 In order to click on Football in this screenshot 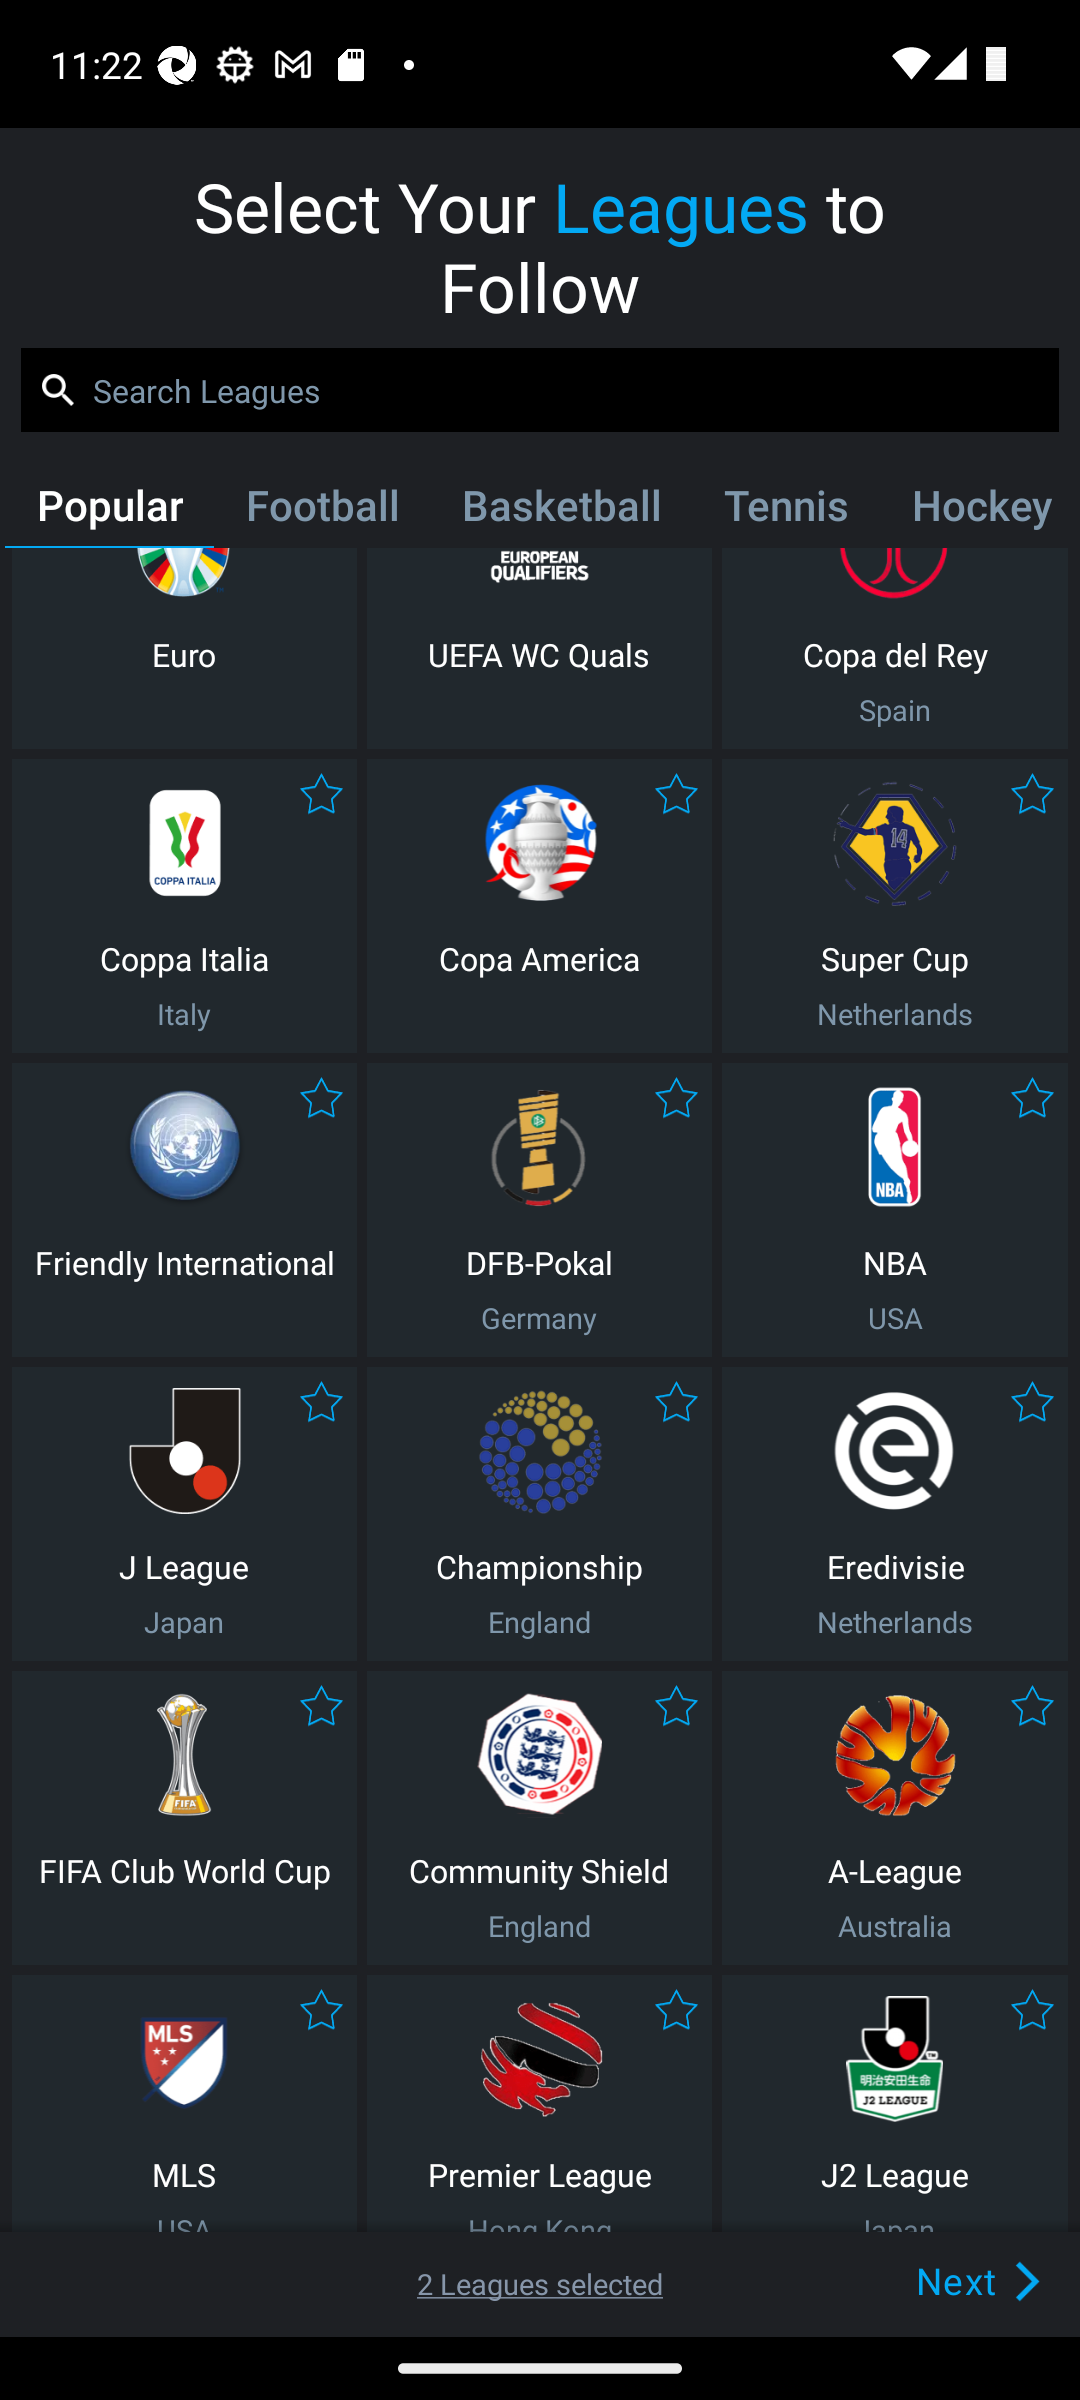, I will do `click(321, 511)`.